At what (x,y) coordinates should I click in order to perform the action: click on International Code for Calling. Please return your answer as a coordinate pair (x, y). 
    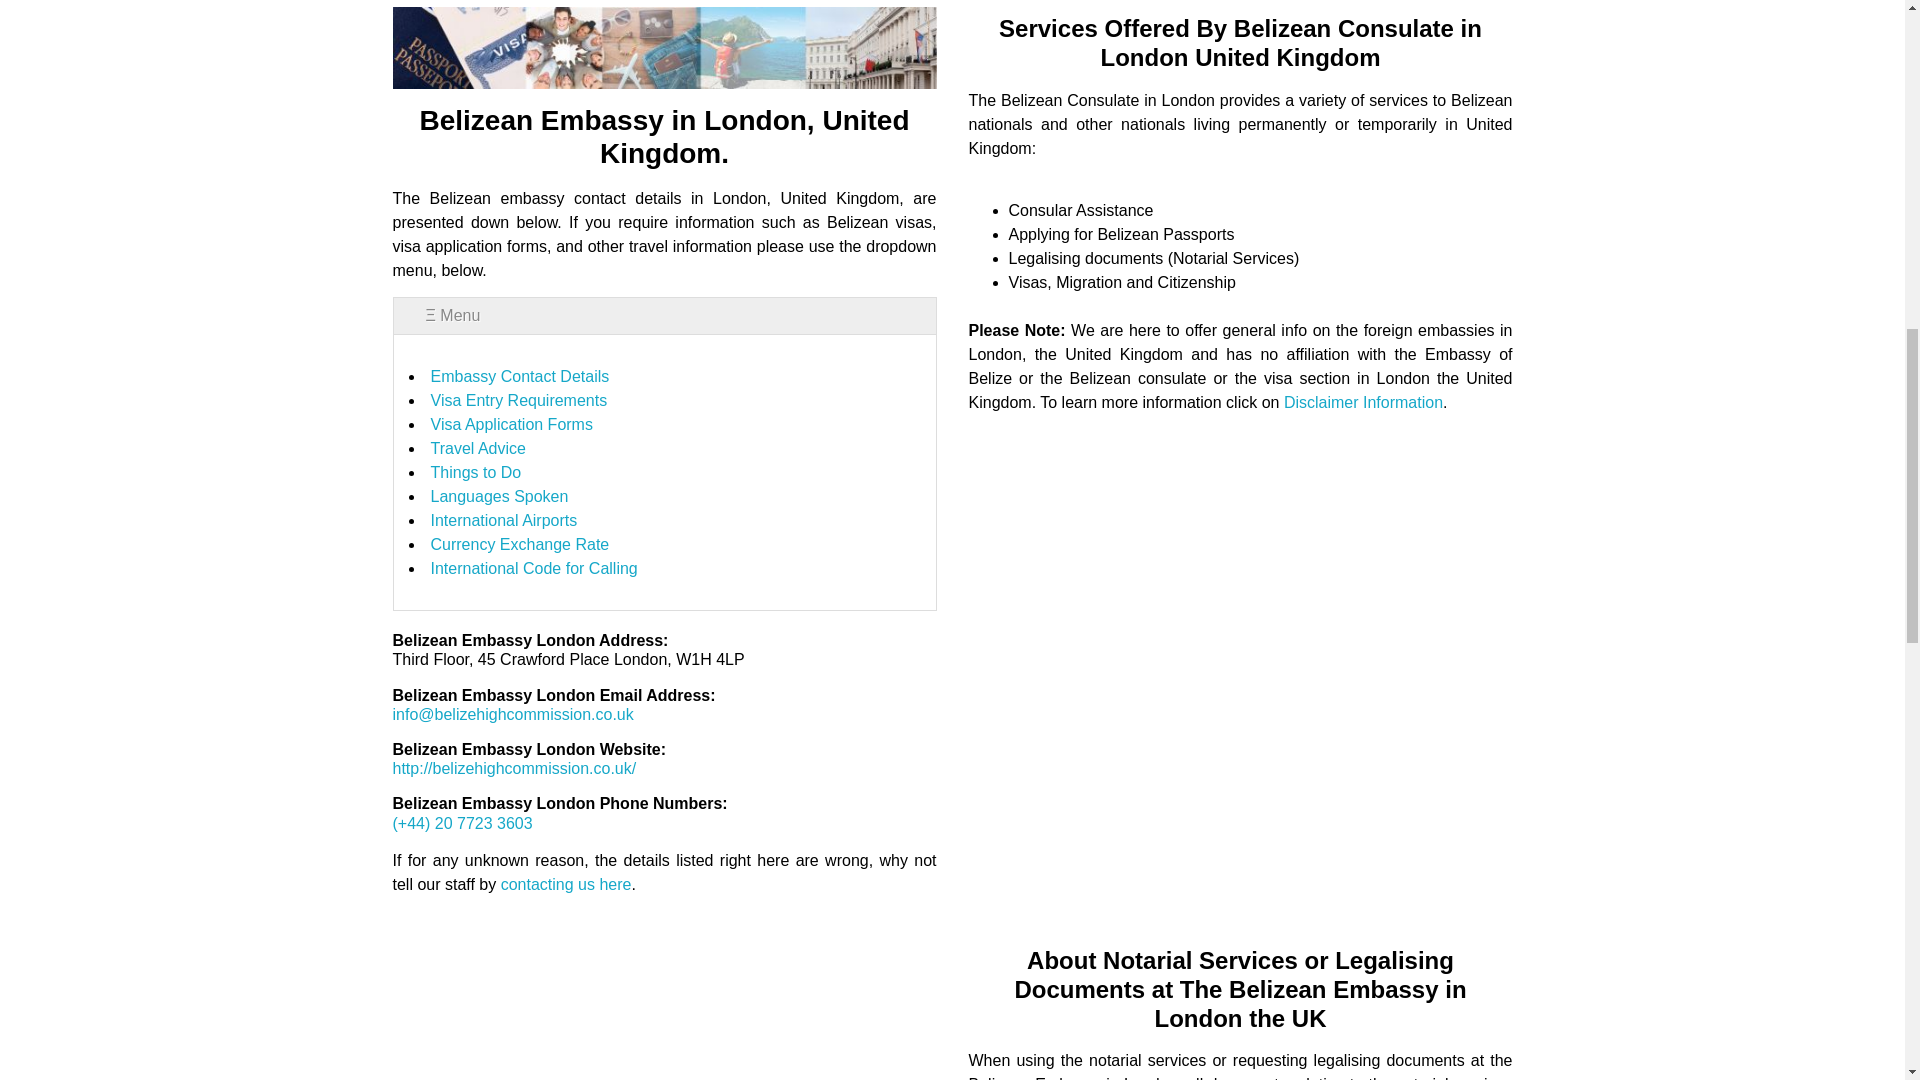
    Looking at the image, I should click on (534, 568).